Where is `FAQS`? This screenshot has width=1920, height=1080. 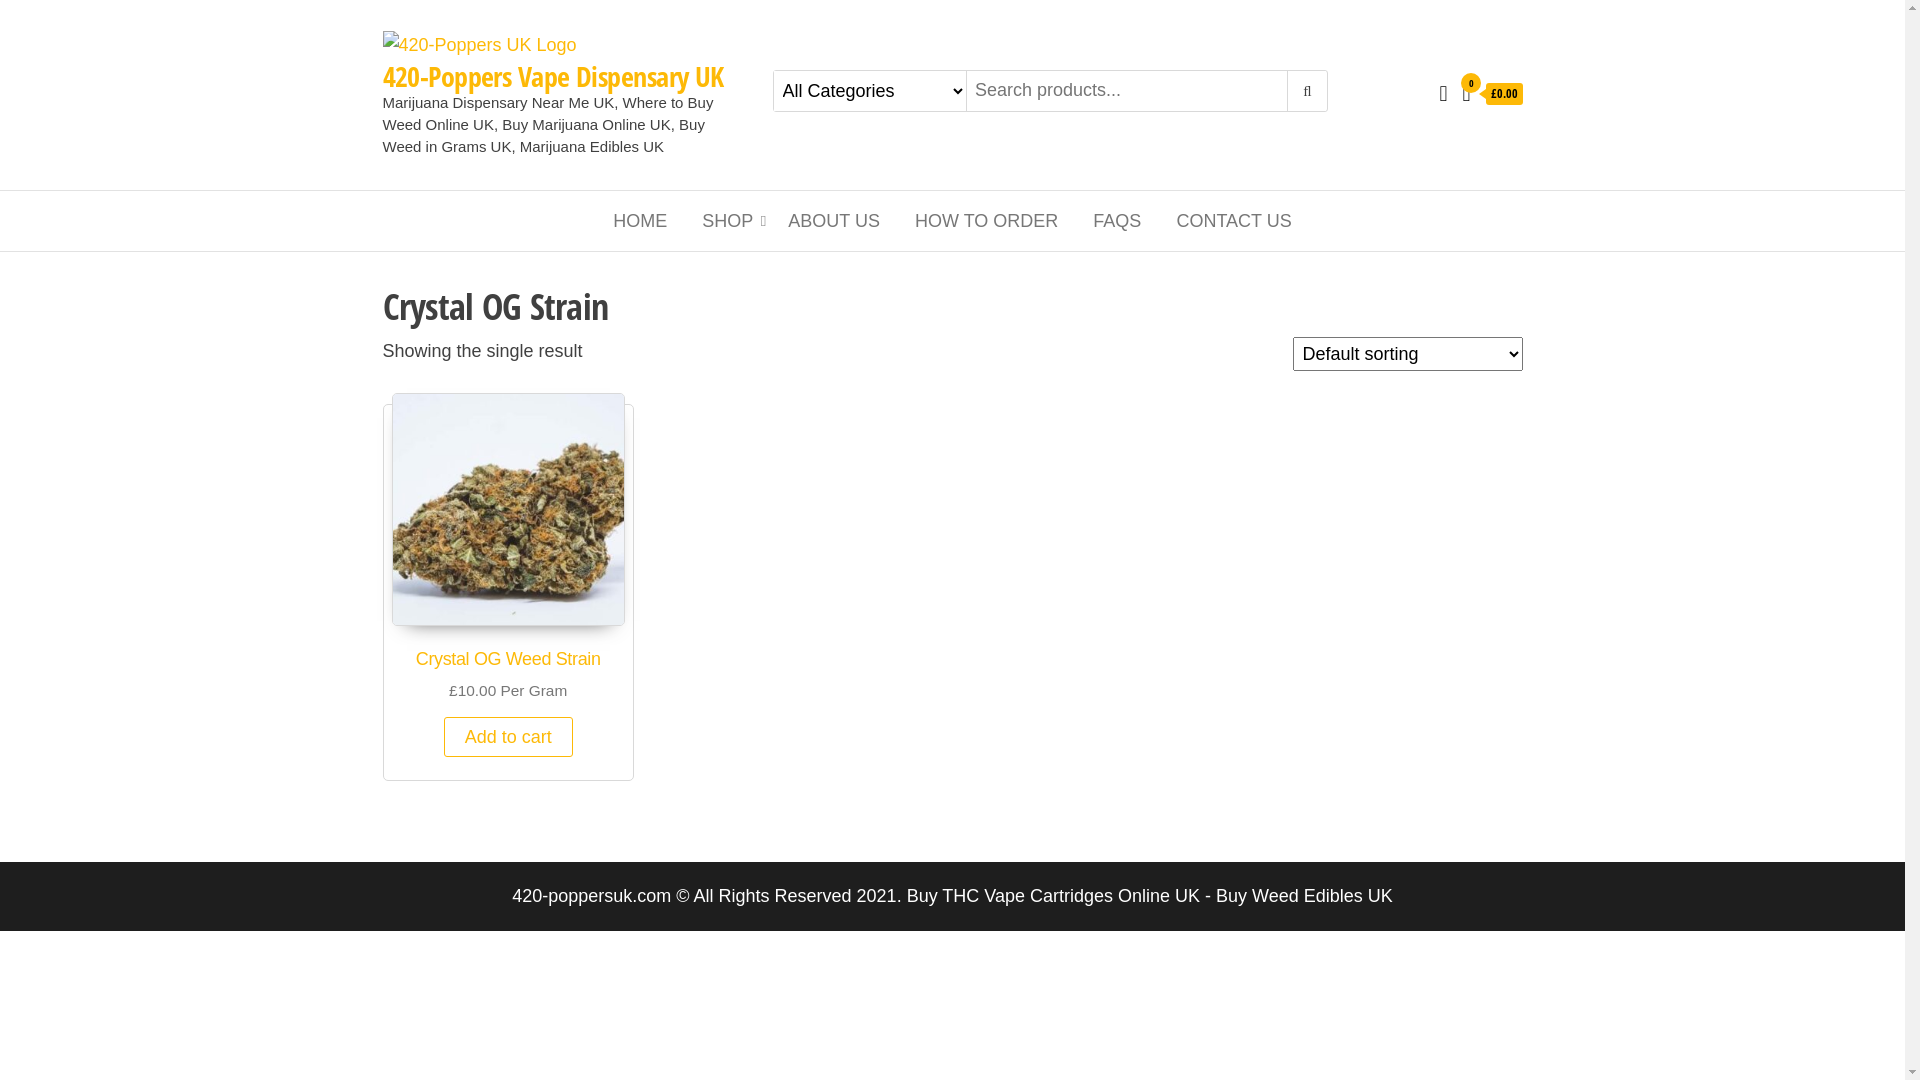
FAQS is located at coordinates (1117, 221).